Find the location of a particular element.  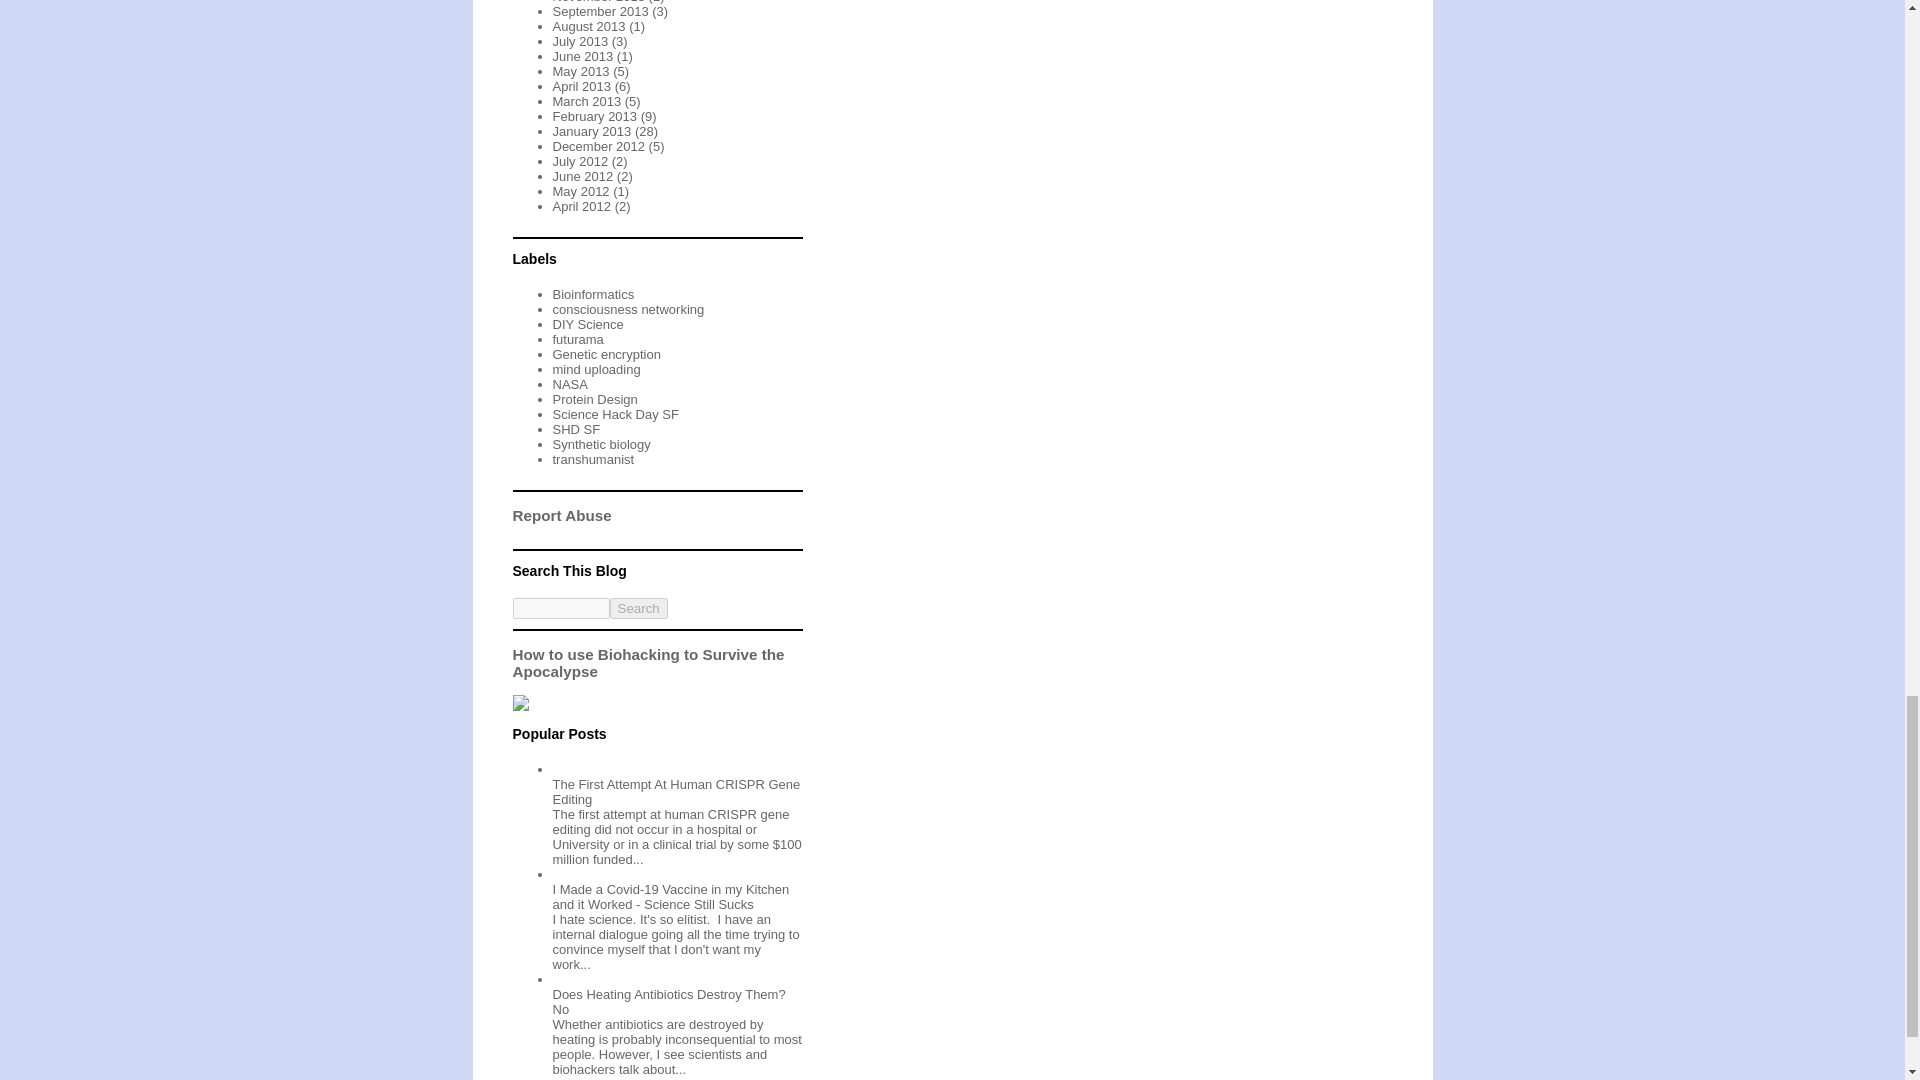

Search is located at coordinates (639, 608).